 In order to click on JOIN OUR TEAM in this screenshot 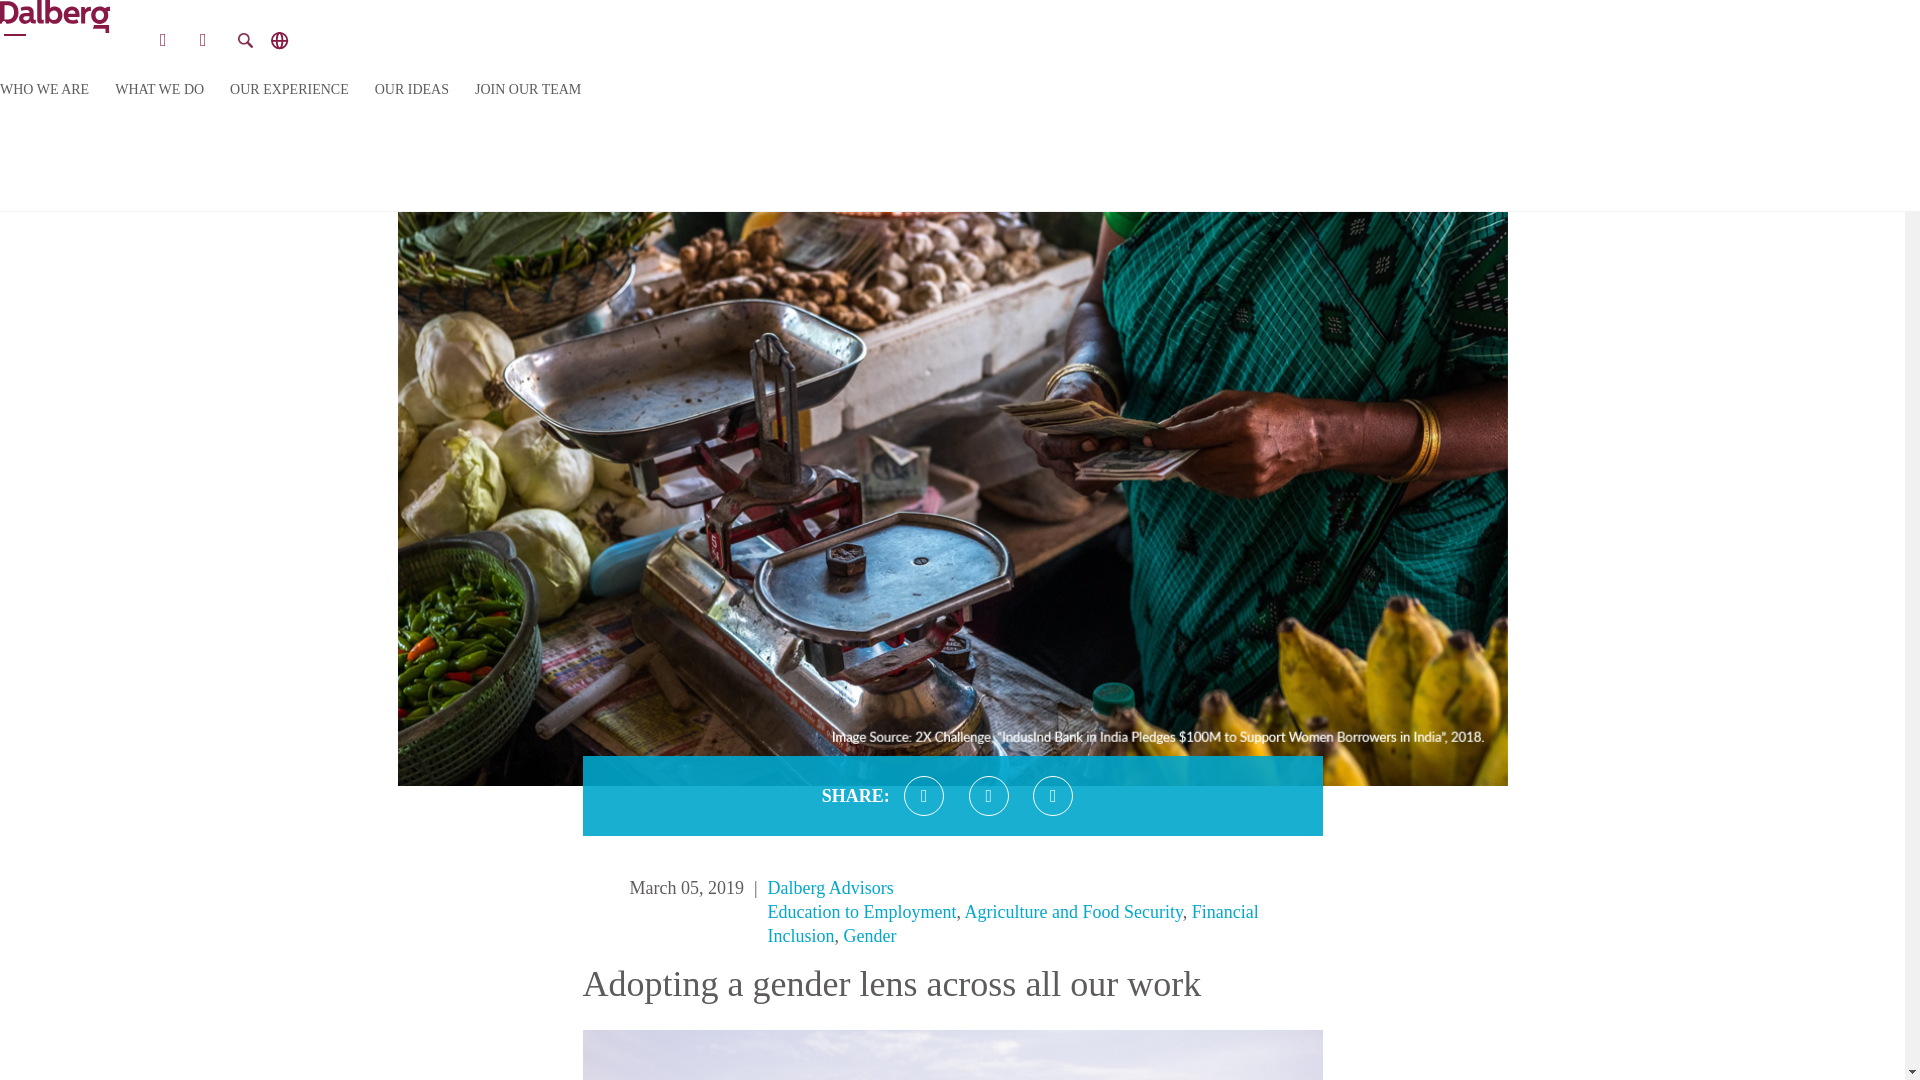, I will do `click(528, 90)`.